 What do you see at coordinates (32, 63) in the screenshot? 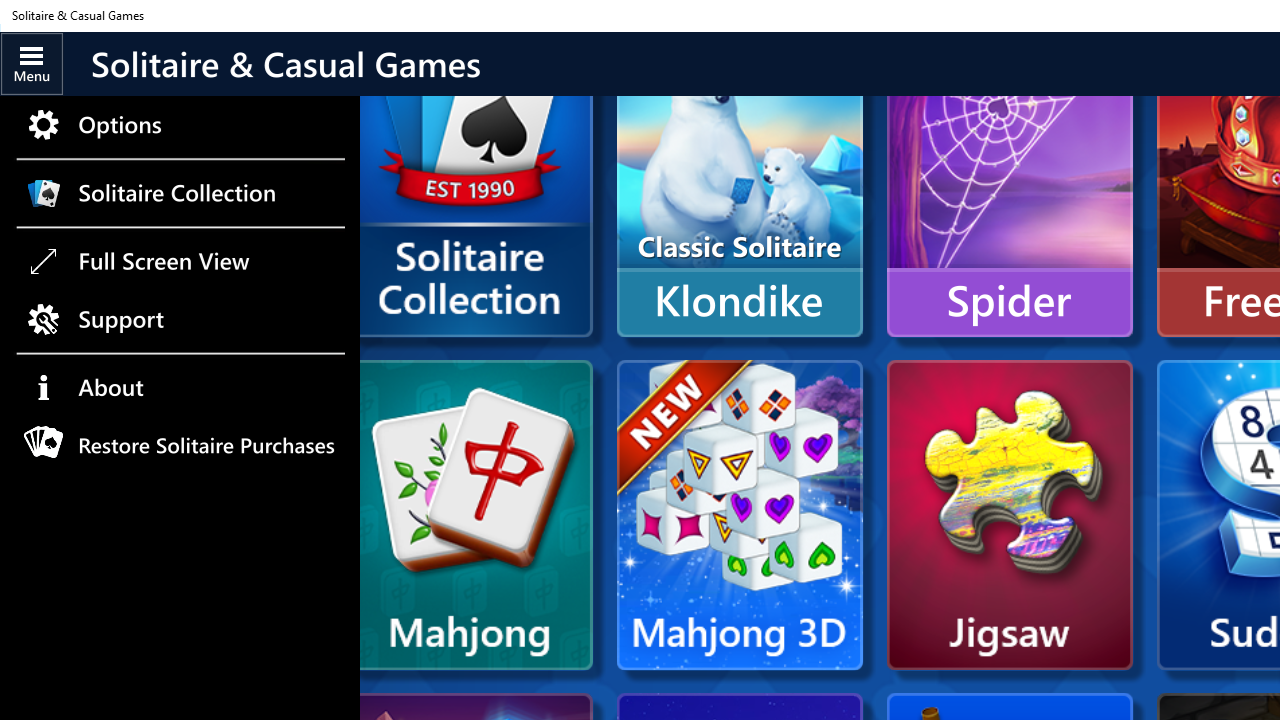
I see `Menu` at bounding box center [32, 63].